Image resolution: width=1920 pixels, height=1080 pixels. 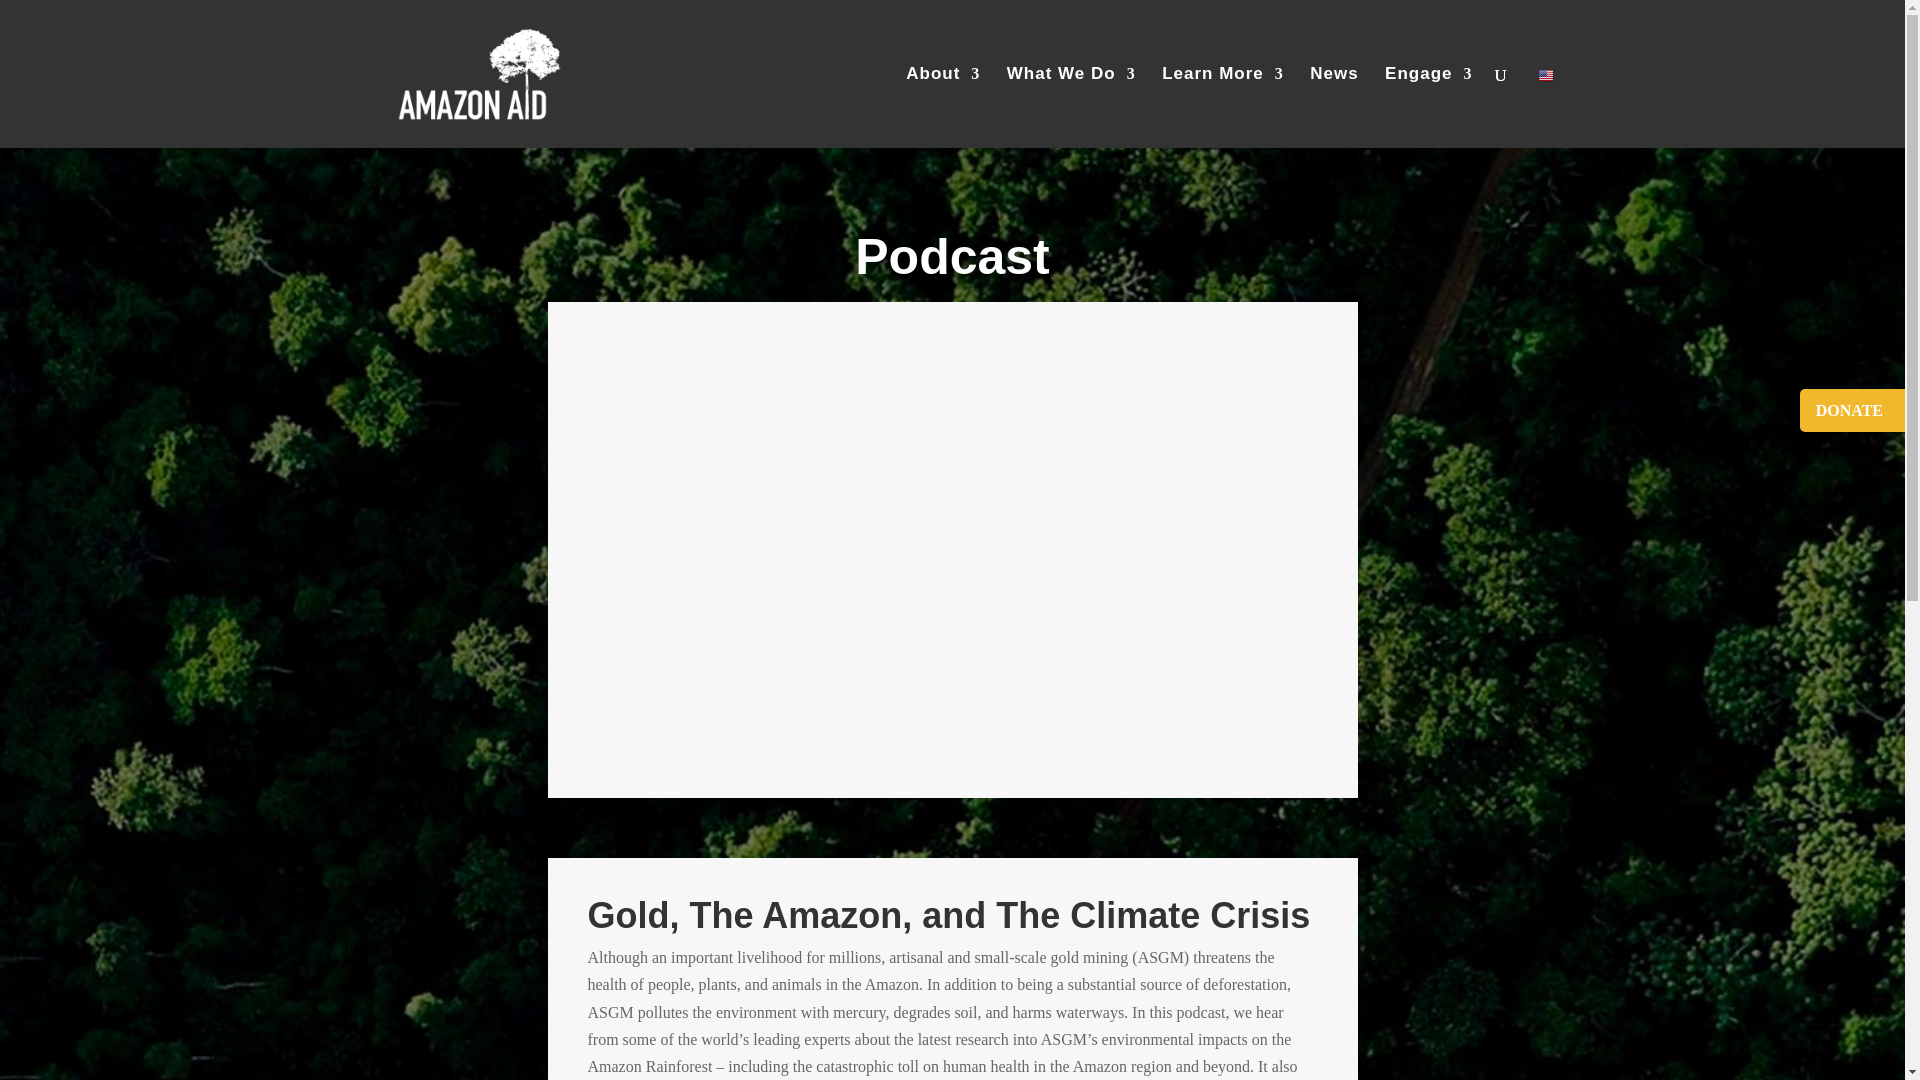 I want to click on Engage, so click(x=1428, y=106).